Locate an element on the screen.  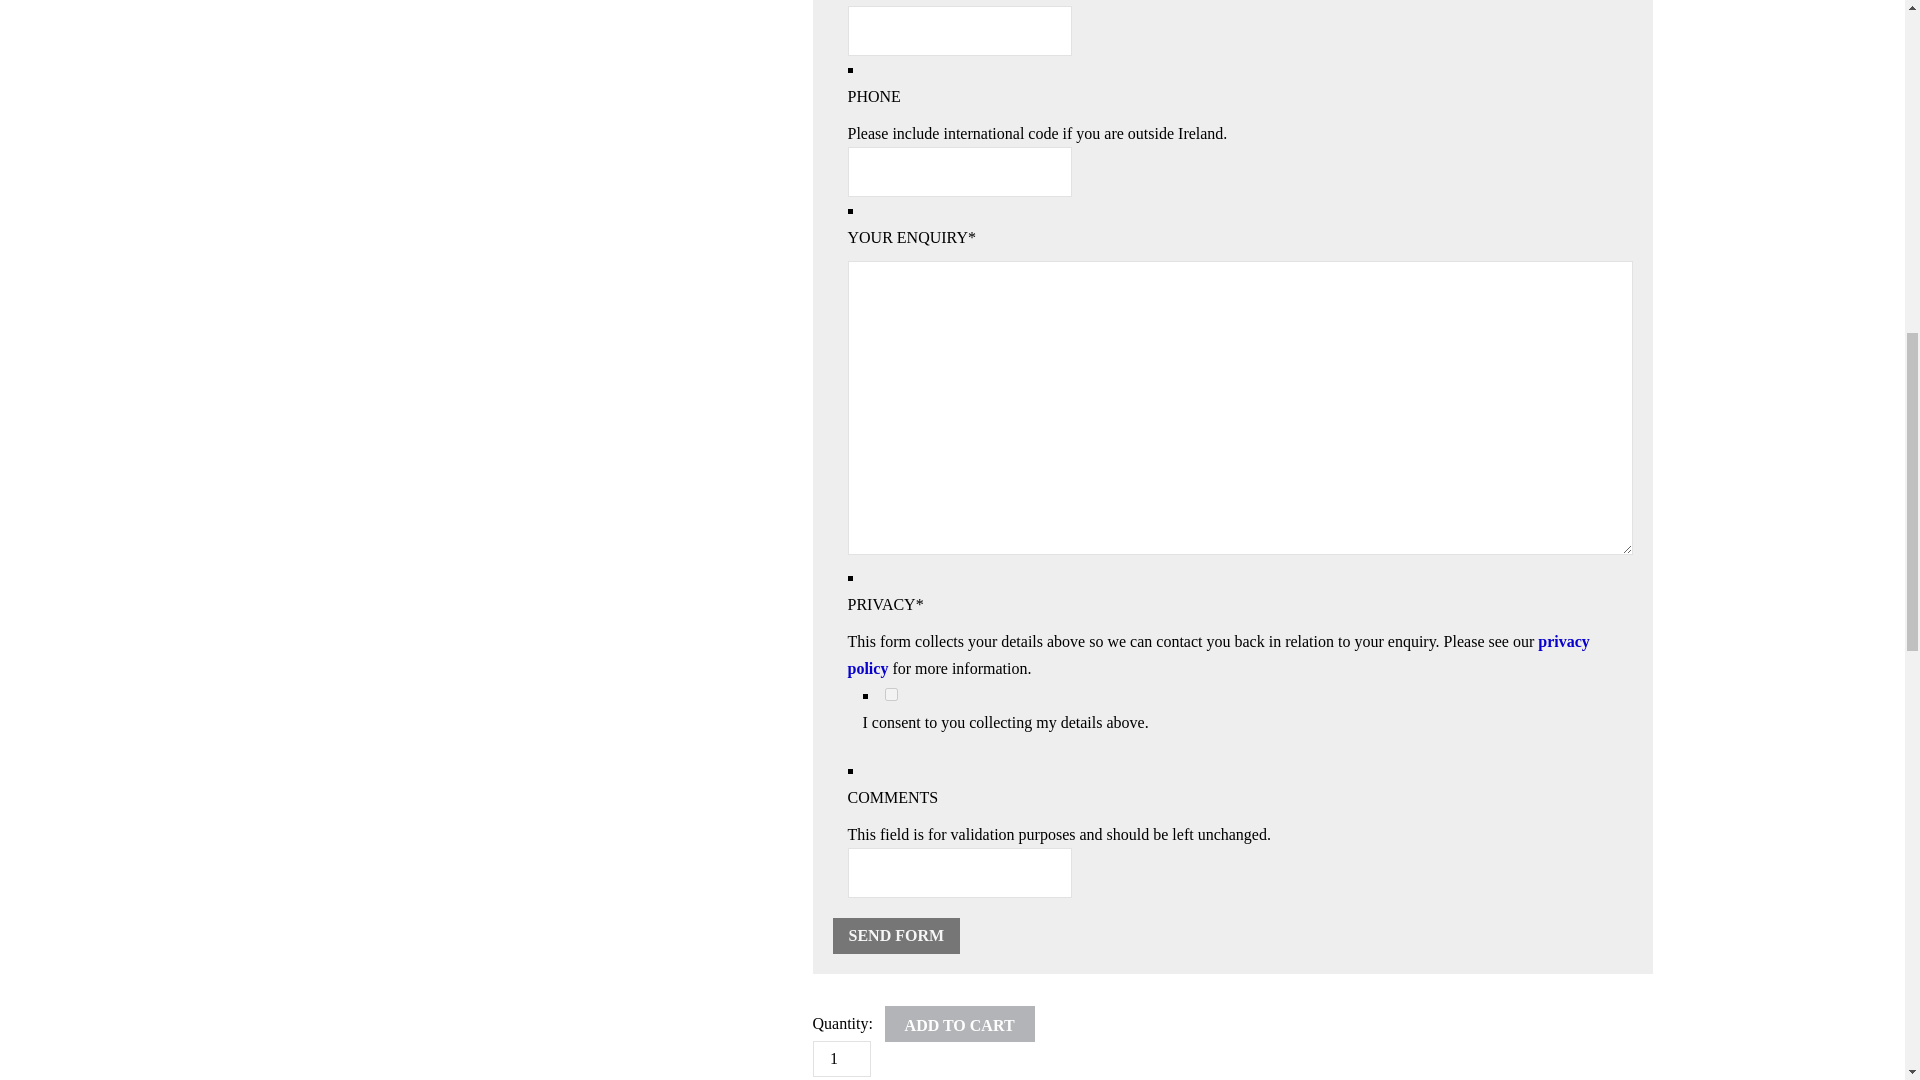
I consent to you collecting my details above. is located at coordinates (890, 694).